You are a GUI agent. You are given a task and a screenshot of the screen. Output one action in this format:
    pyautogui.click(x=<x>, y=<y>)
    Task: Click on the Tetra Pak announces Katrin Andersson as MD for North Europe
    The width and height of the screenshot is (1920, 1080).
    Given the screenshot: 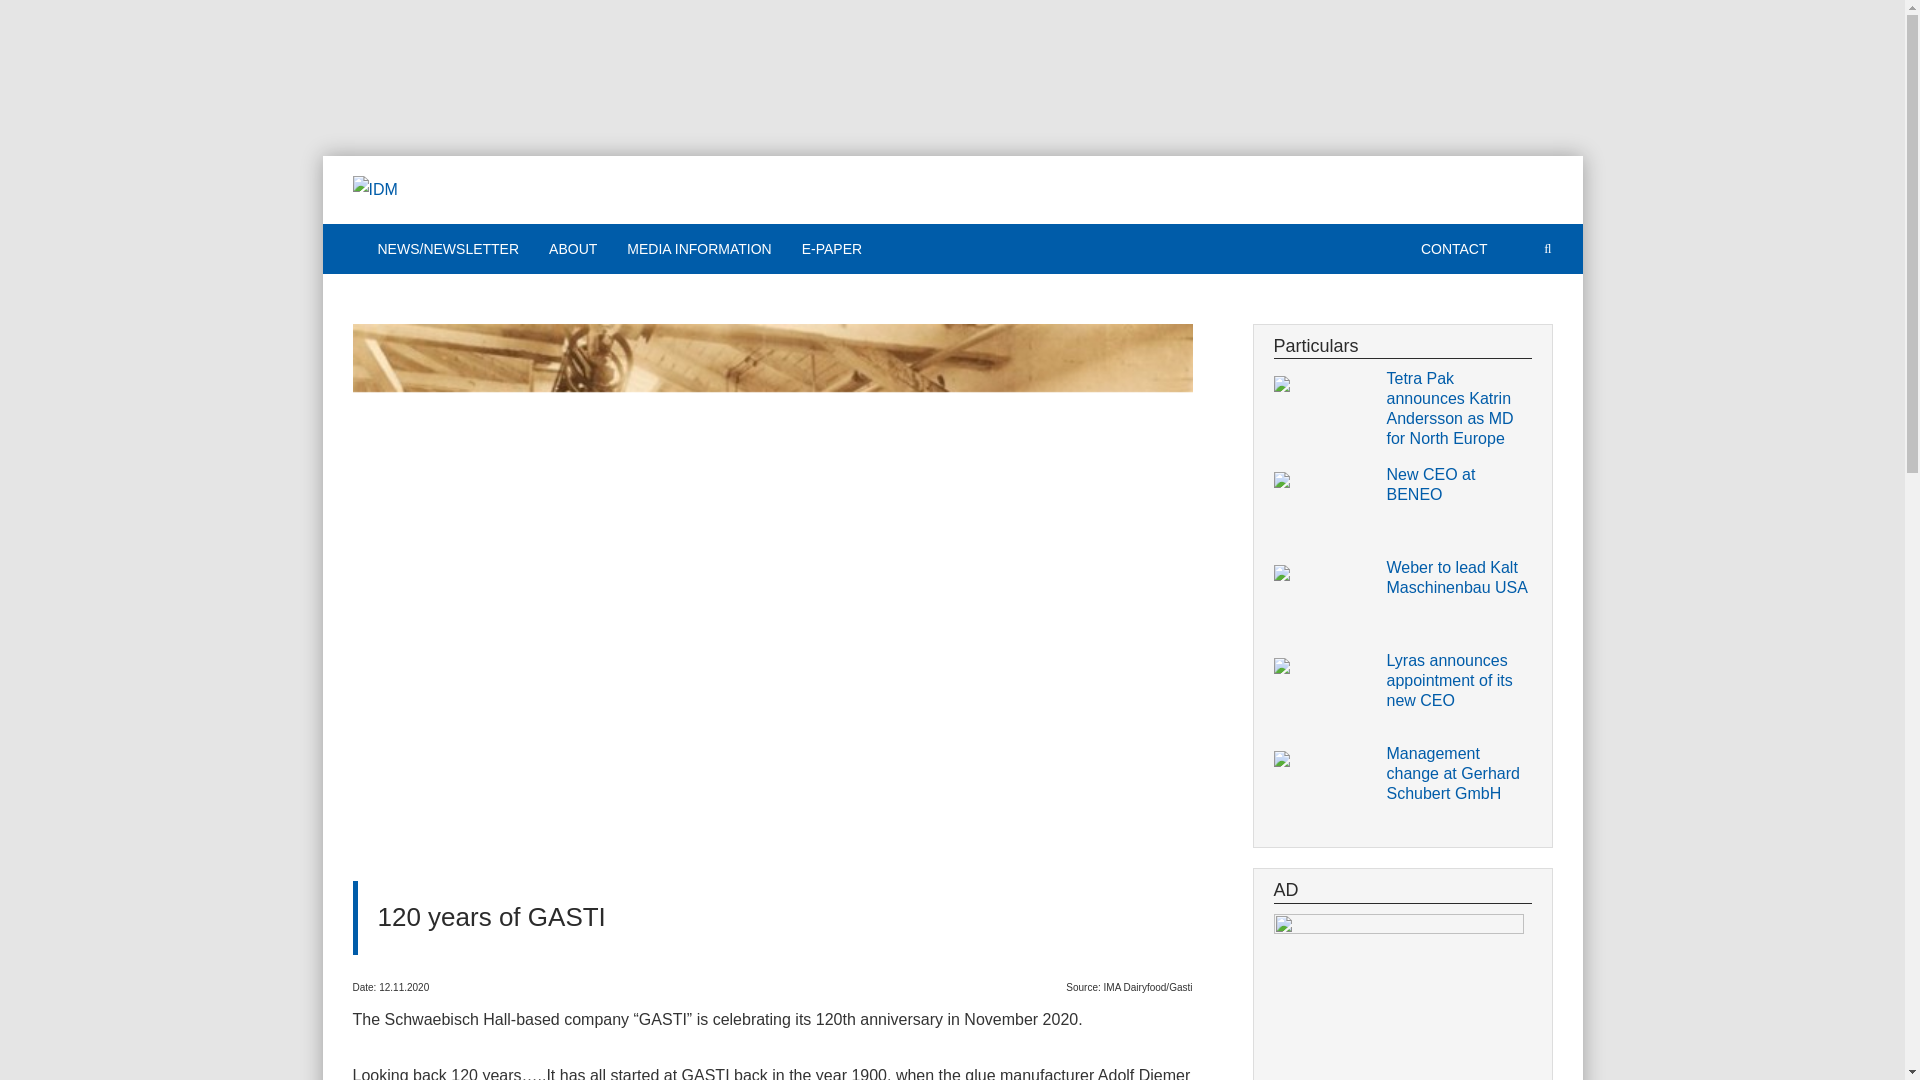 What is the action you would take?
    pyautogui.click(x=1458, y=409)
    